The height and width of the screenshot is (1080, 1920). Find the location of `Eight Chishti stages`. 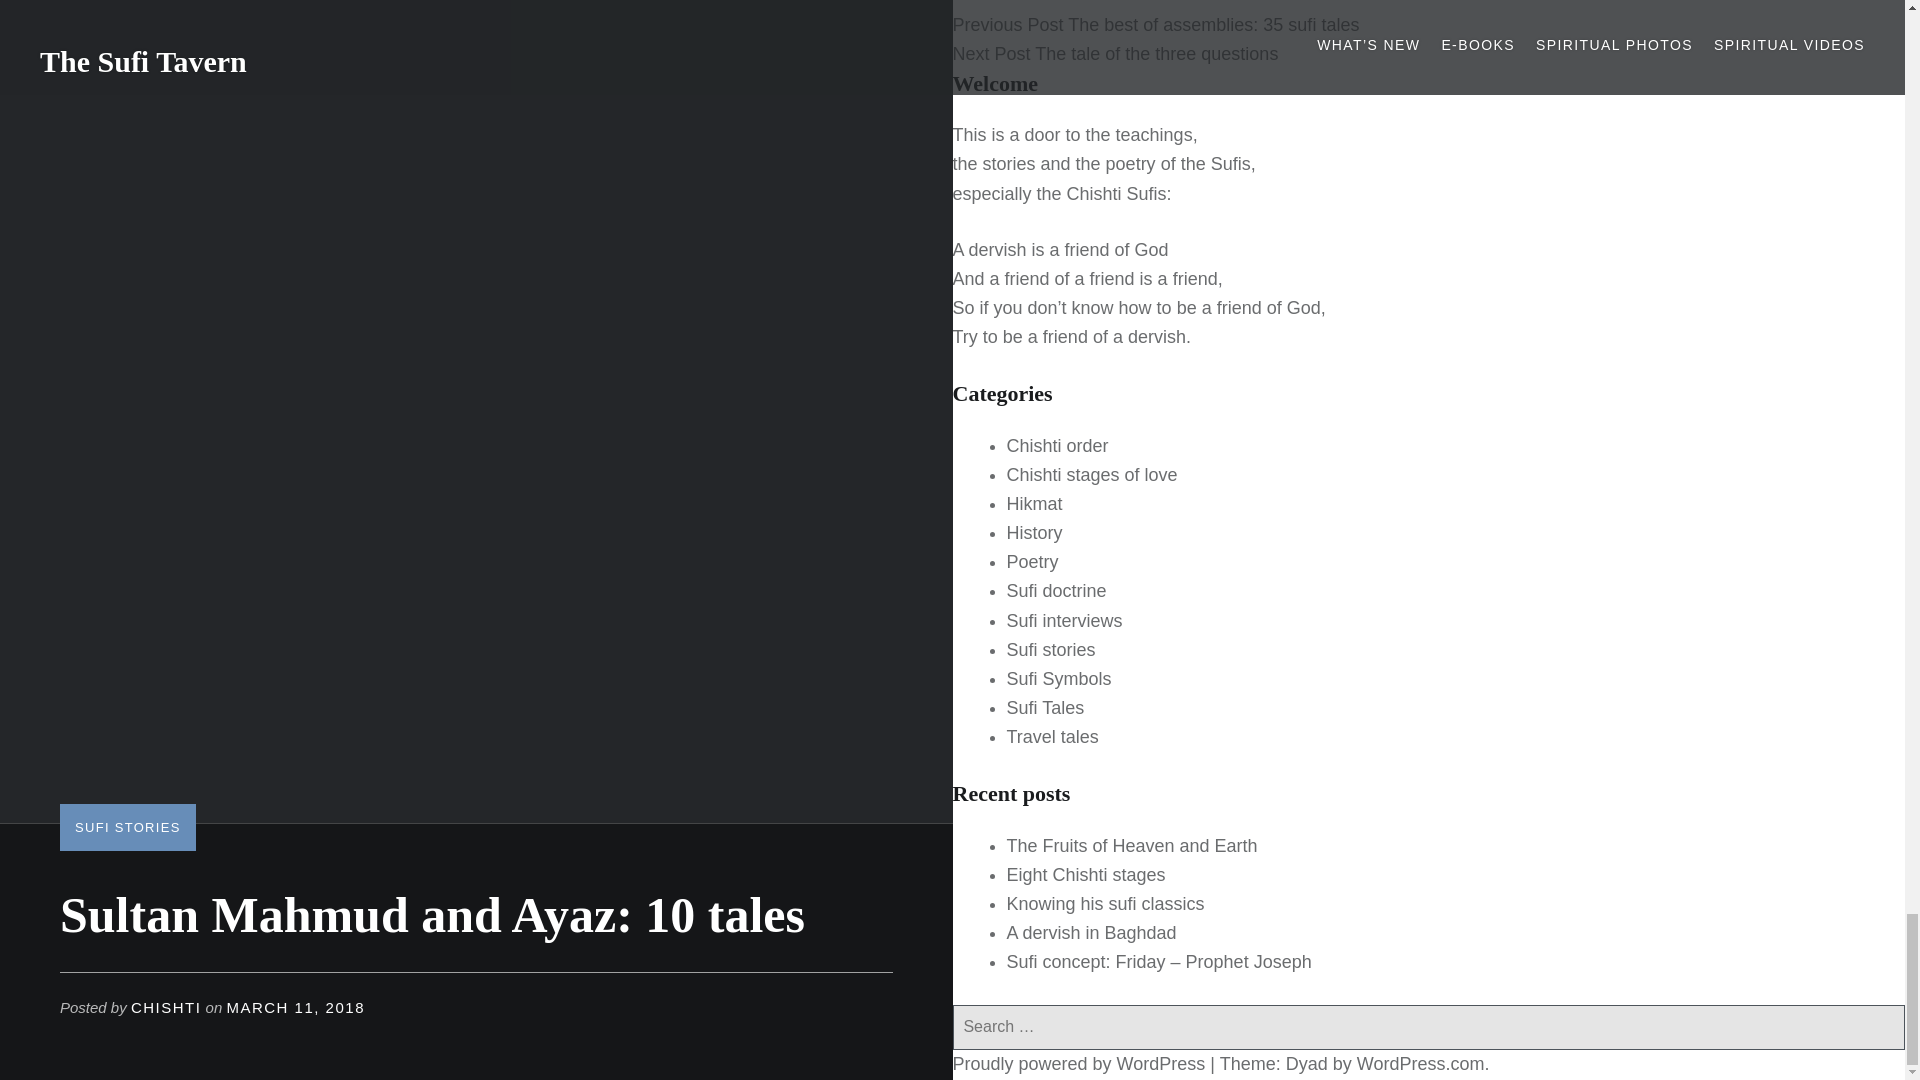

Eight Chishti stages is located at coordinates (1086, 874).